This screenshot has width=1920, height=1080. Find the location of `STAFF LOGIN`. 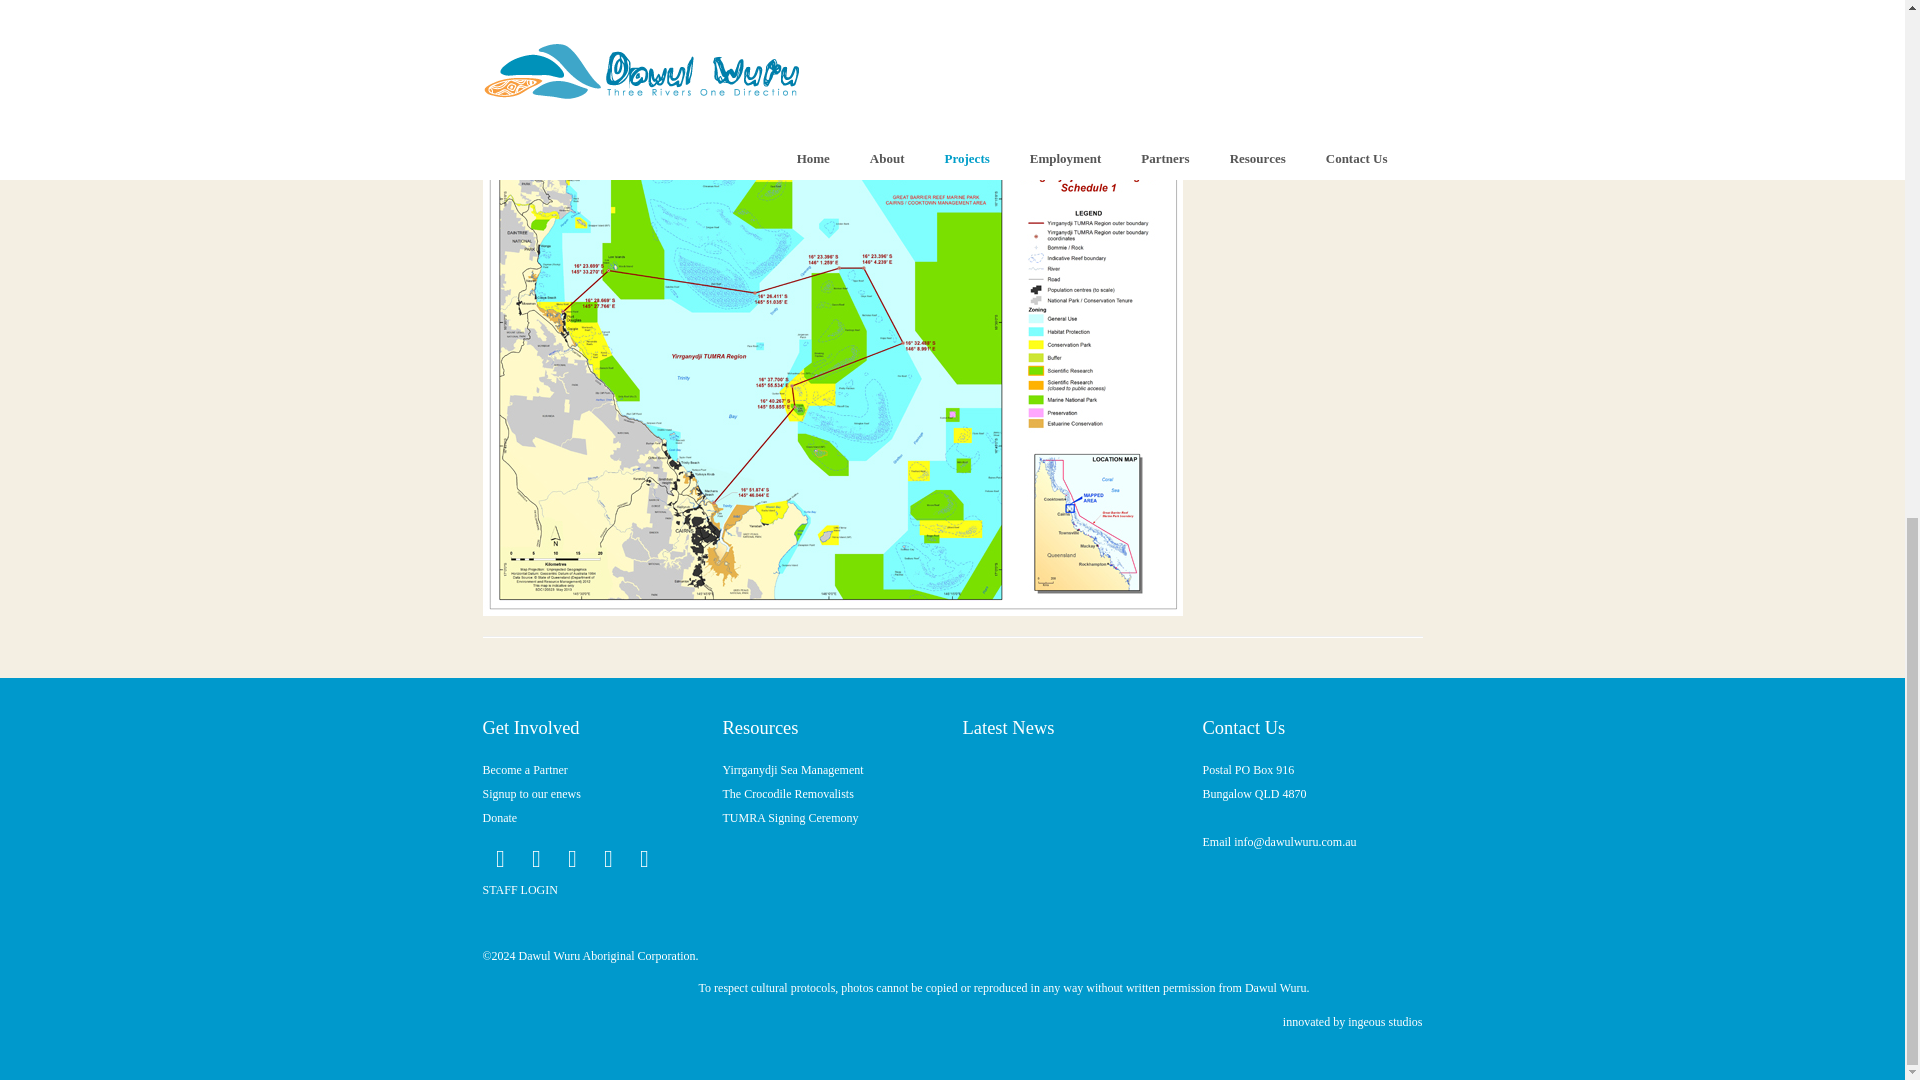

STAFF LOGIN is located at coordinates (518, 890).